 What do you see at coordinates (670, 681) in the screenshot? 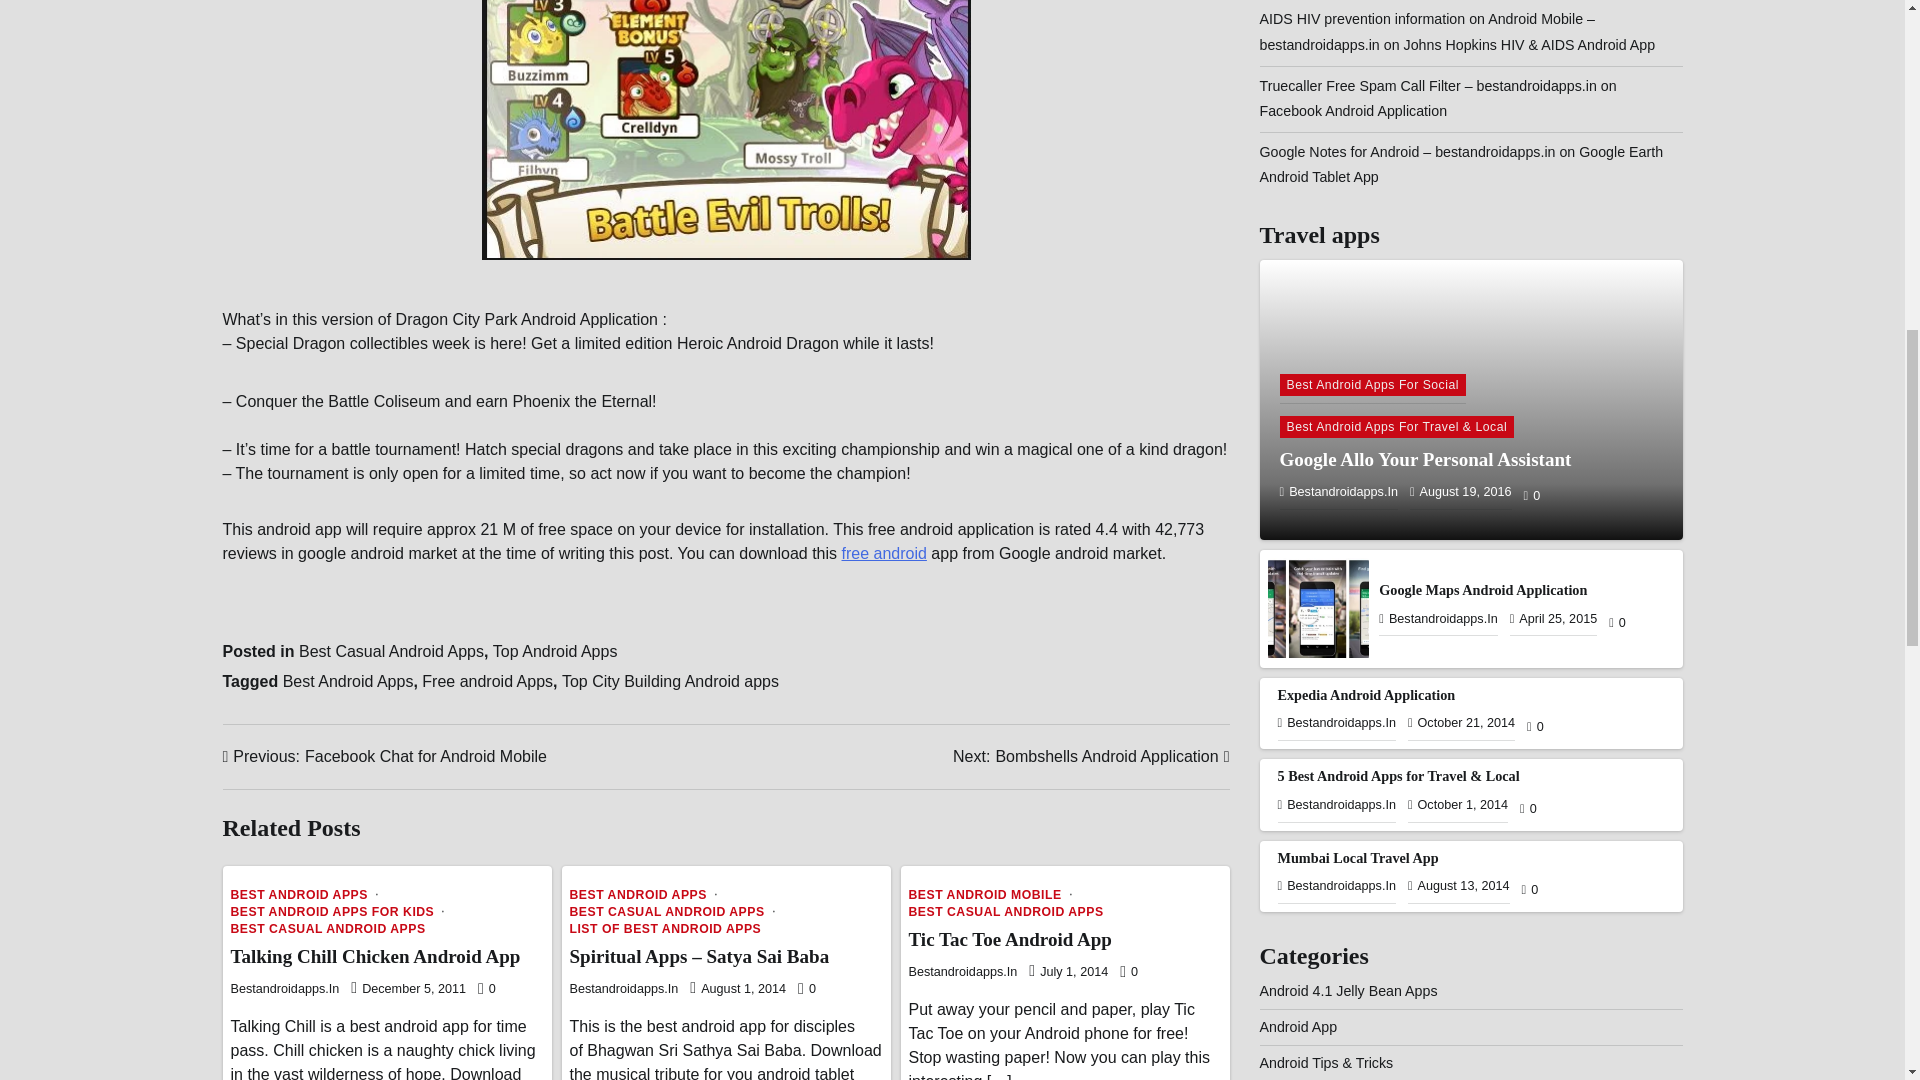
I see `Top City Building Android apps` at bounding box center [670, 681].